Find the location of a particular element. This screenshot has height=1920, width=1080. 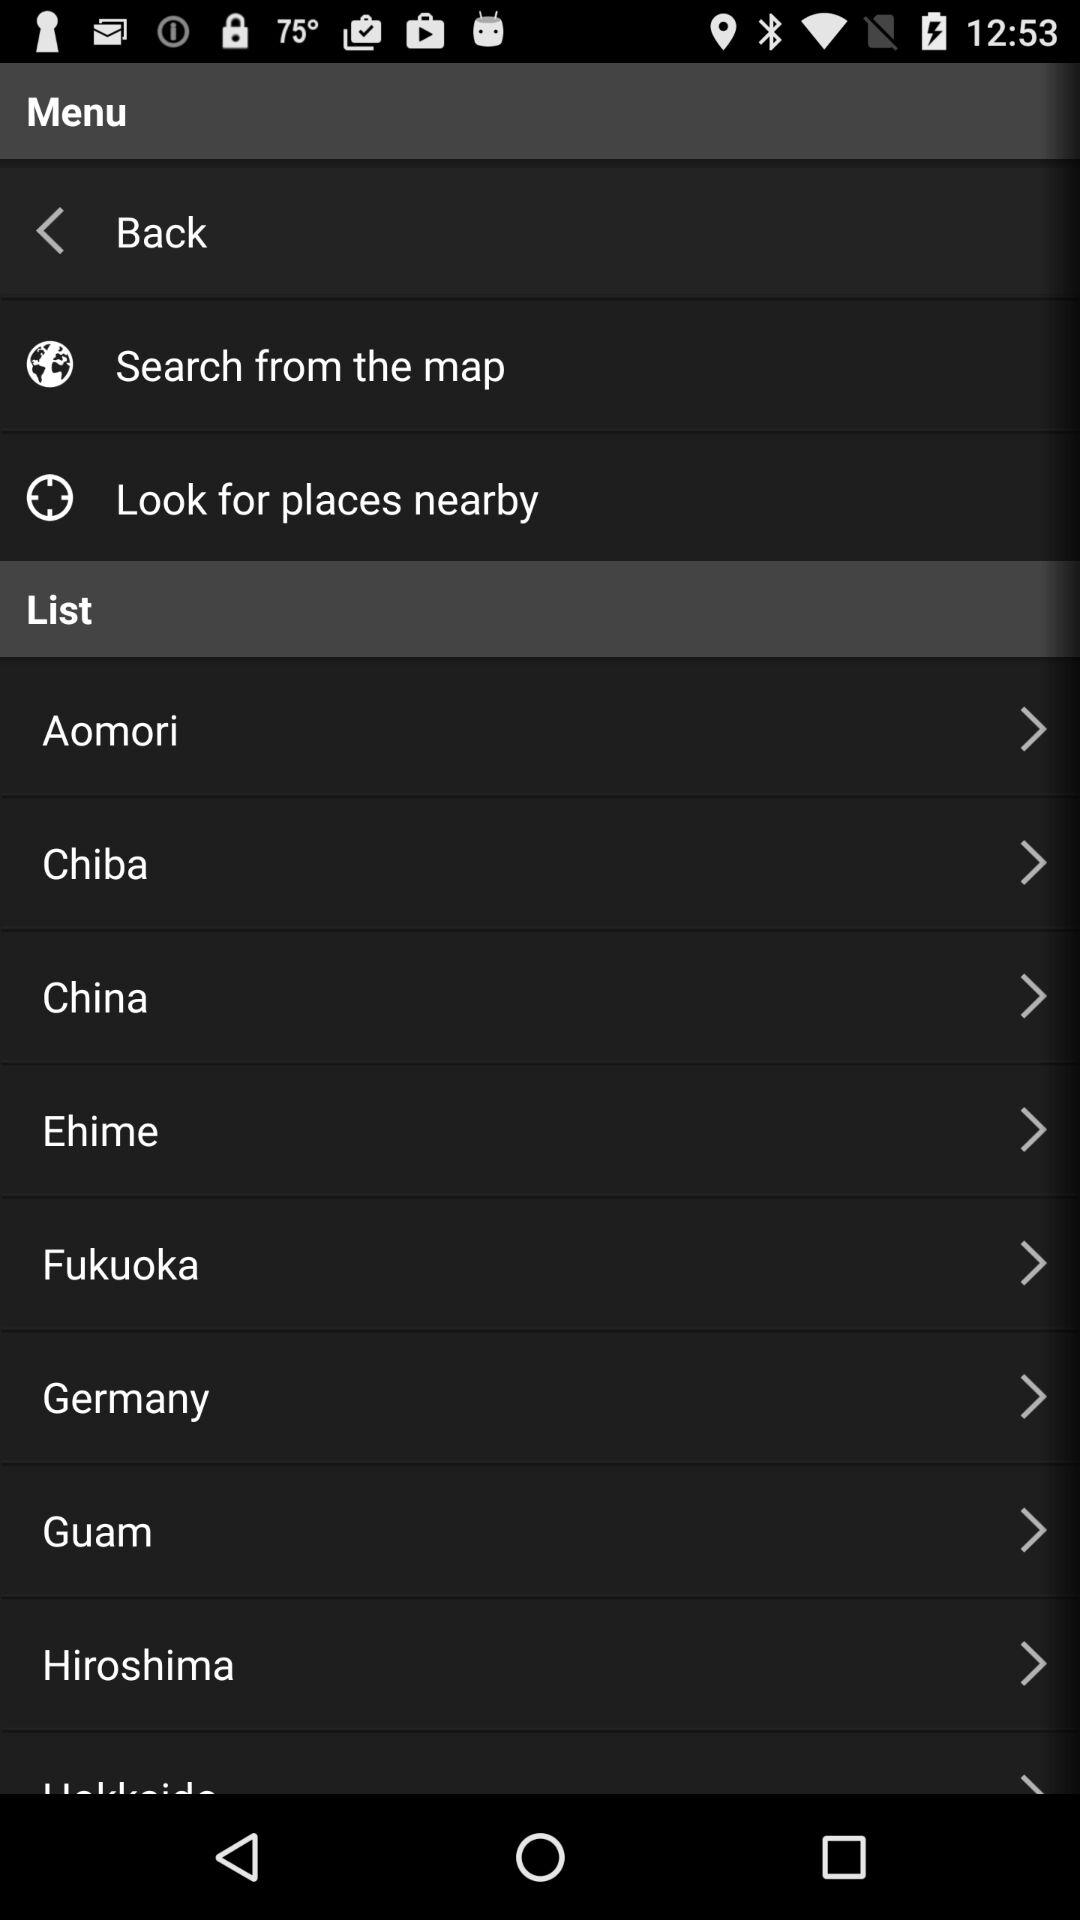

launch the aomori item is located at coordinates (506, 728).